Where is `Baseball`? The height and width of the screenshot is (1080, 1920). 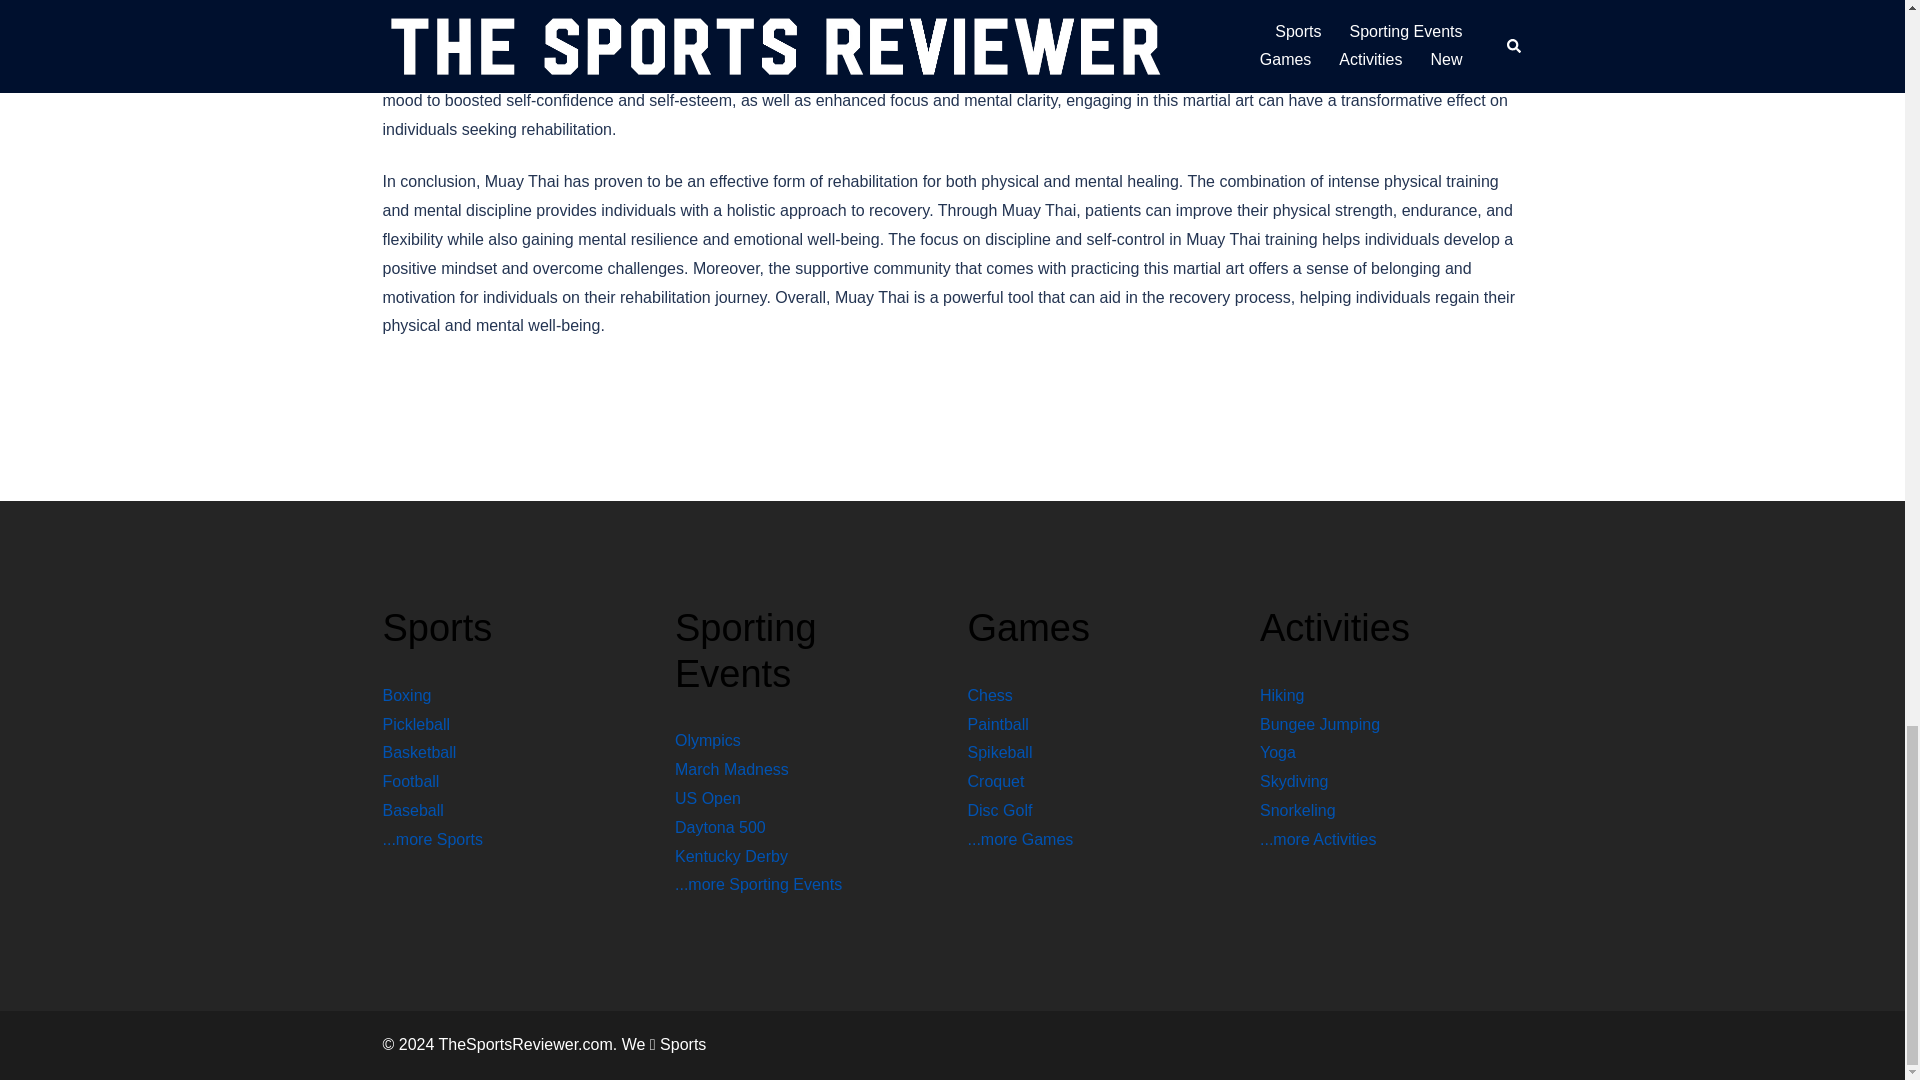
Baseball is located at coordinates (412, 810).